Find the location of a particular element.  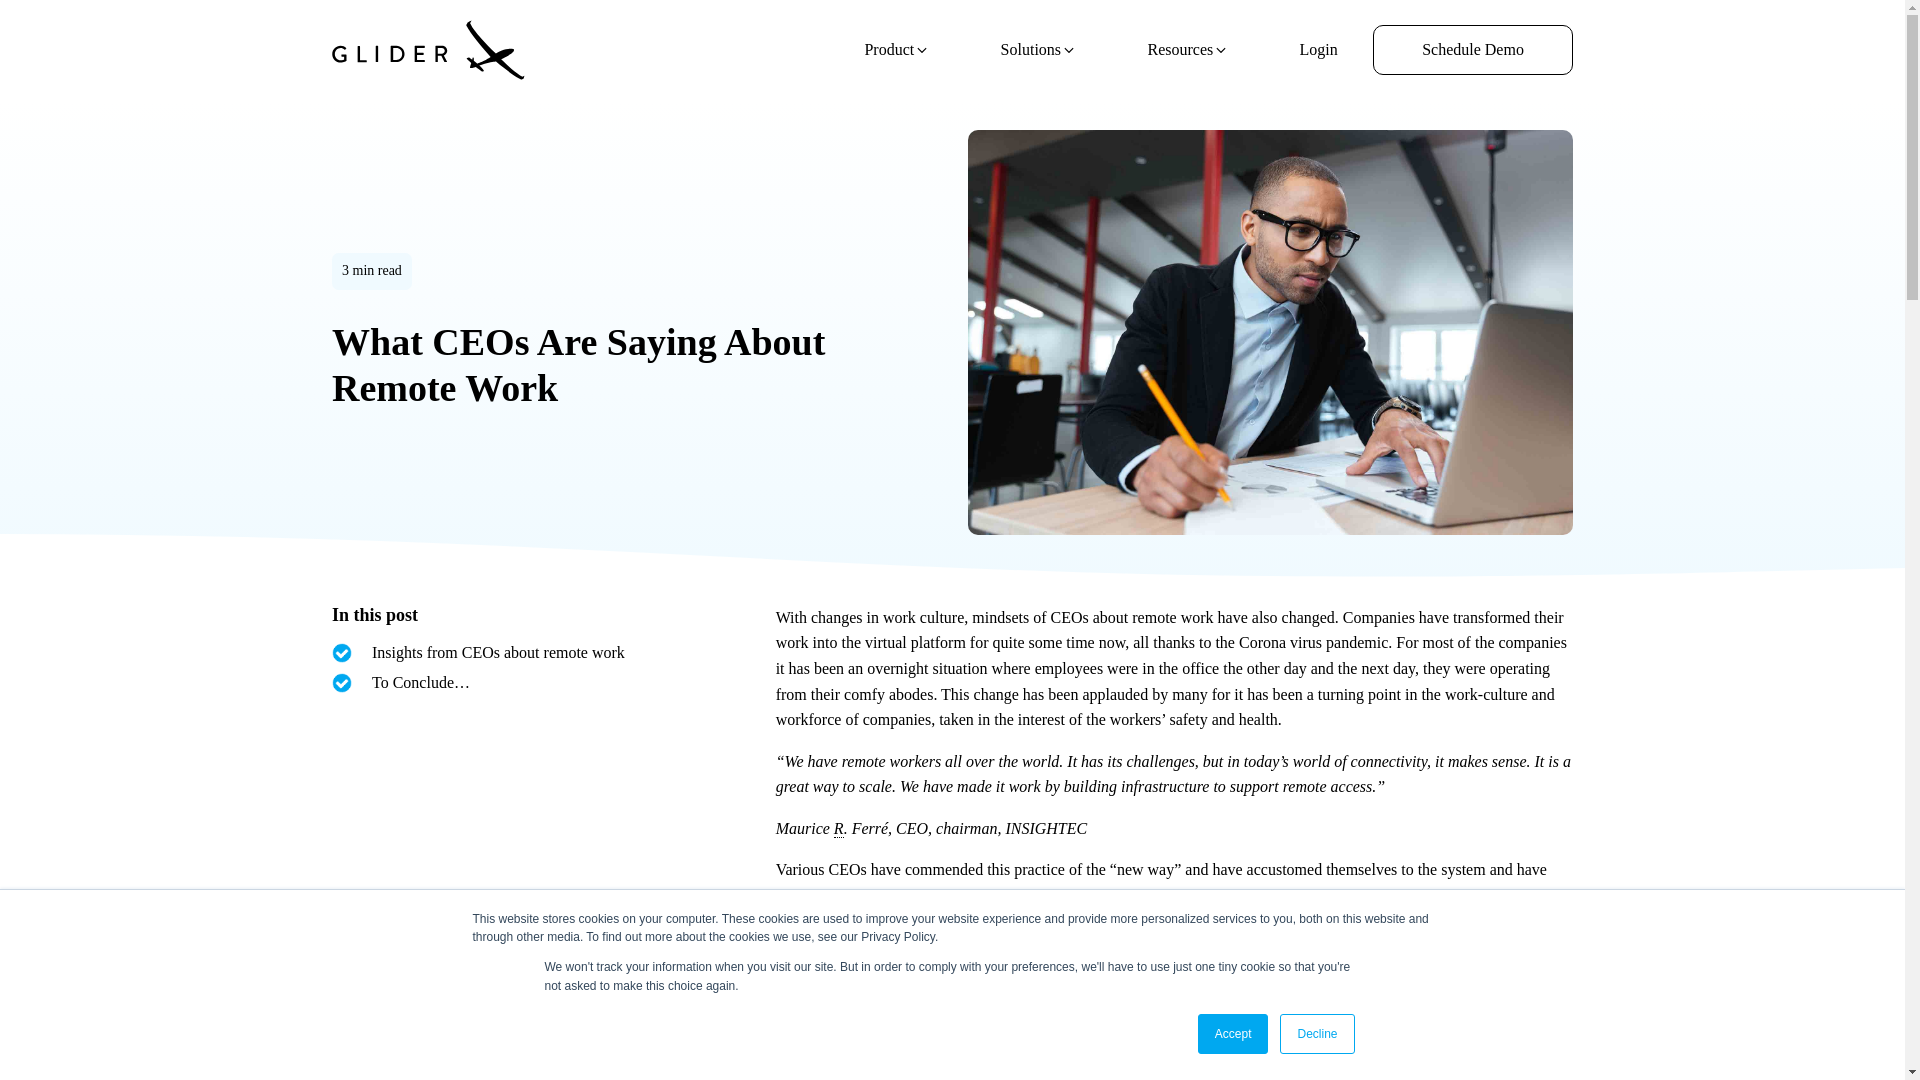

Decline is located at coordinates (1316, 1034).